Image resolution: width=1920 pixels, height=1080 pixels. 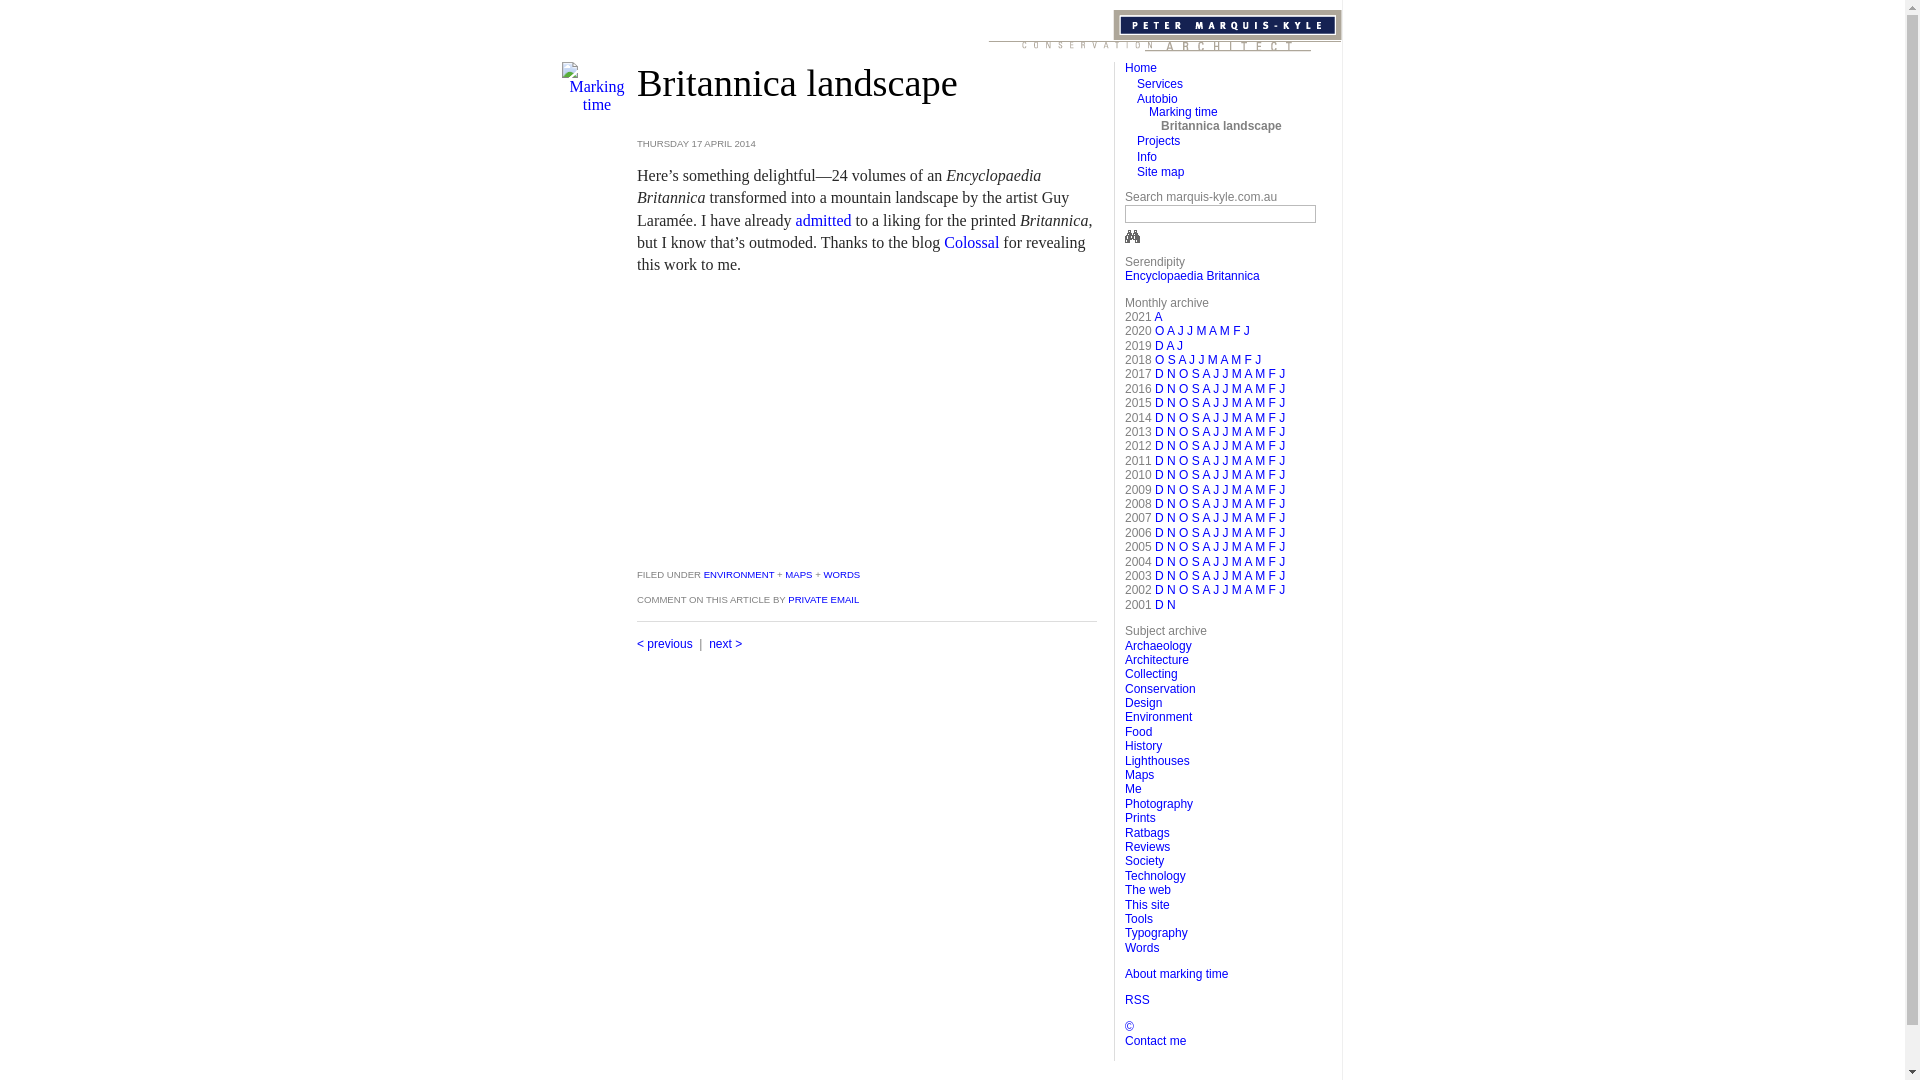 What do you see at coordinates (1237, 576) in the screenshot?
I see `M` at bounding box center [1237, 576].